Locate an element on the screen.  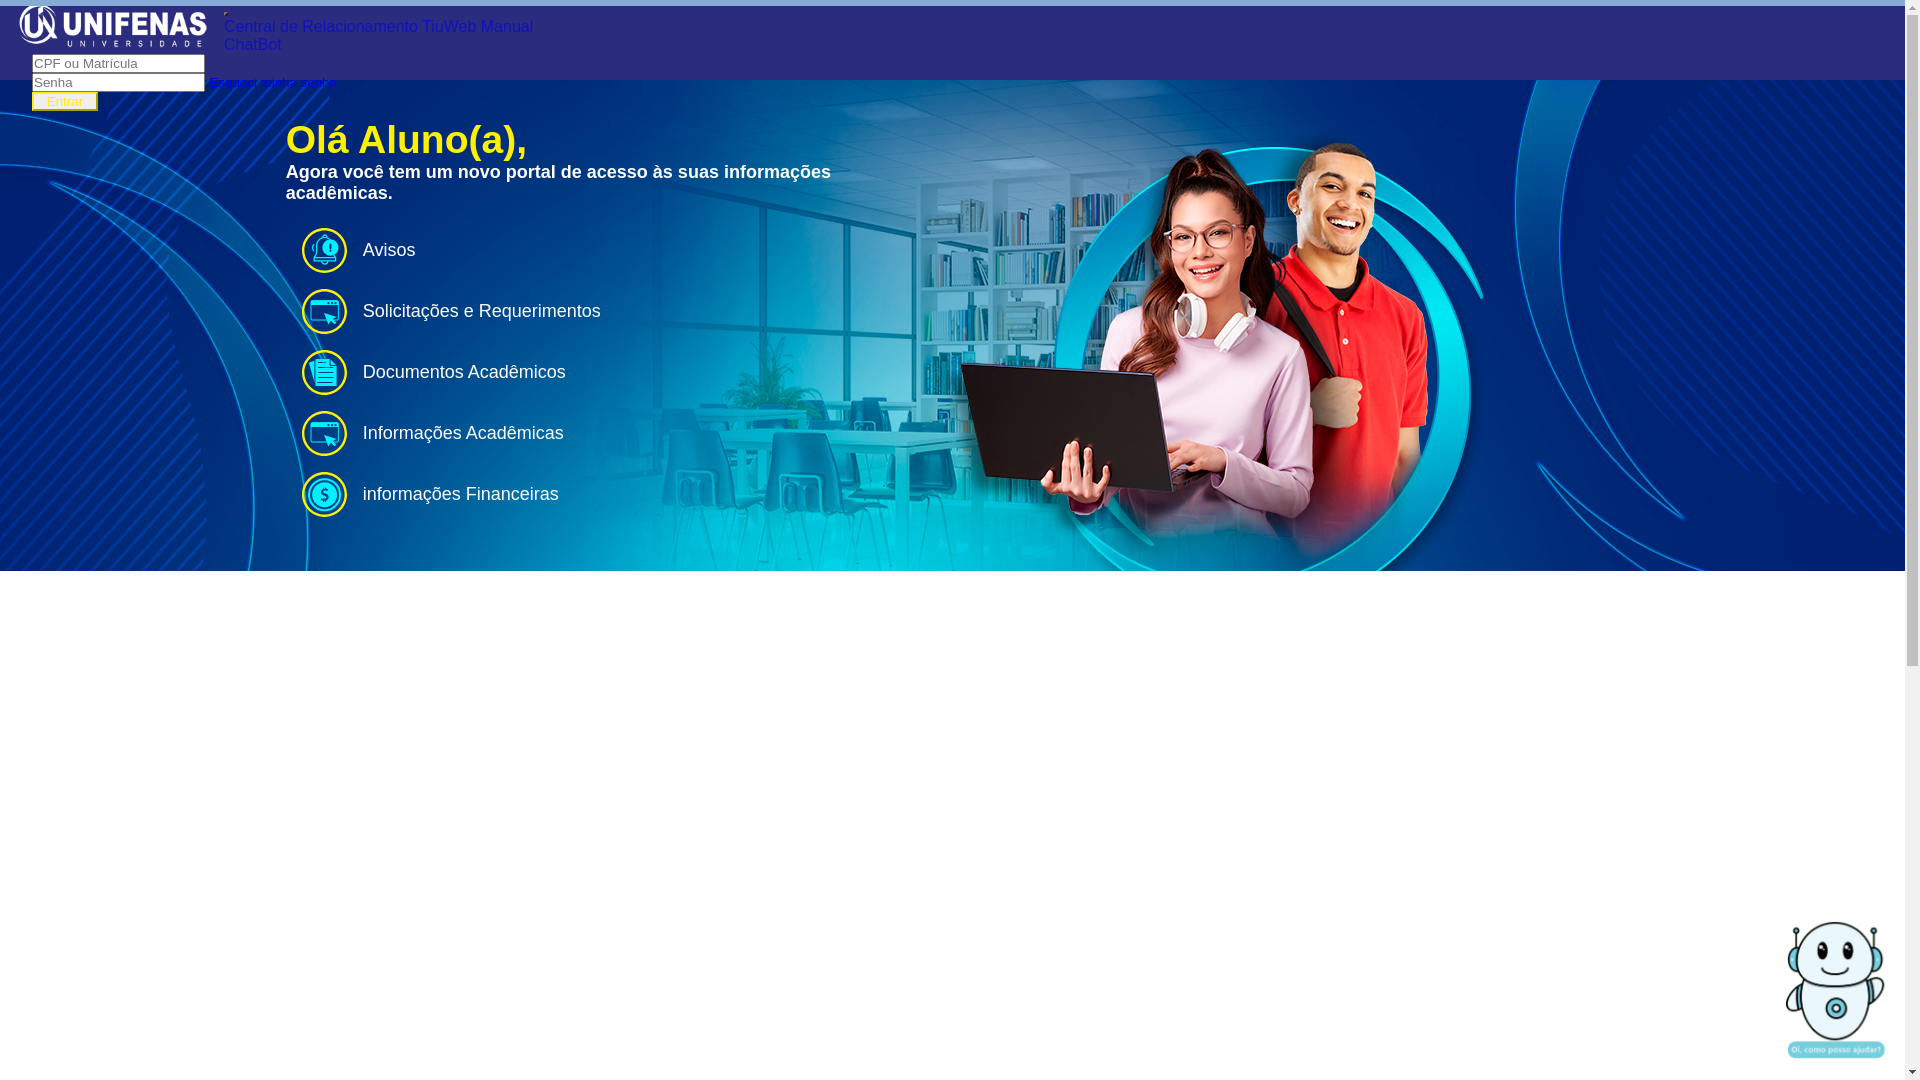
TiuWeb is located at coordinates (449, 26).